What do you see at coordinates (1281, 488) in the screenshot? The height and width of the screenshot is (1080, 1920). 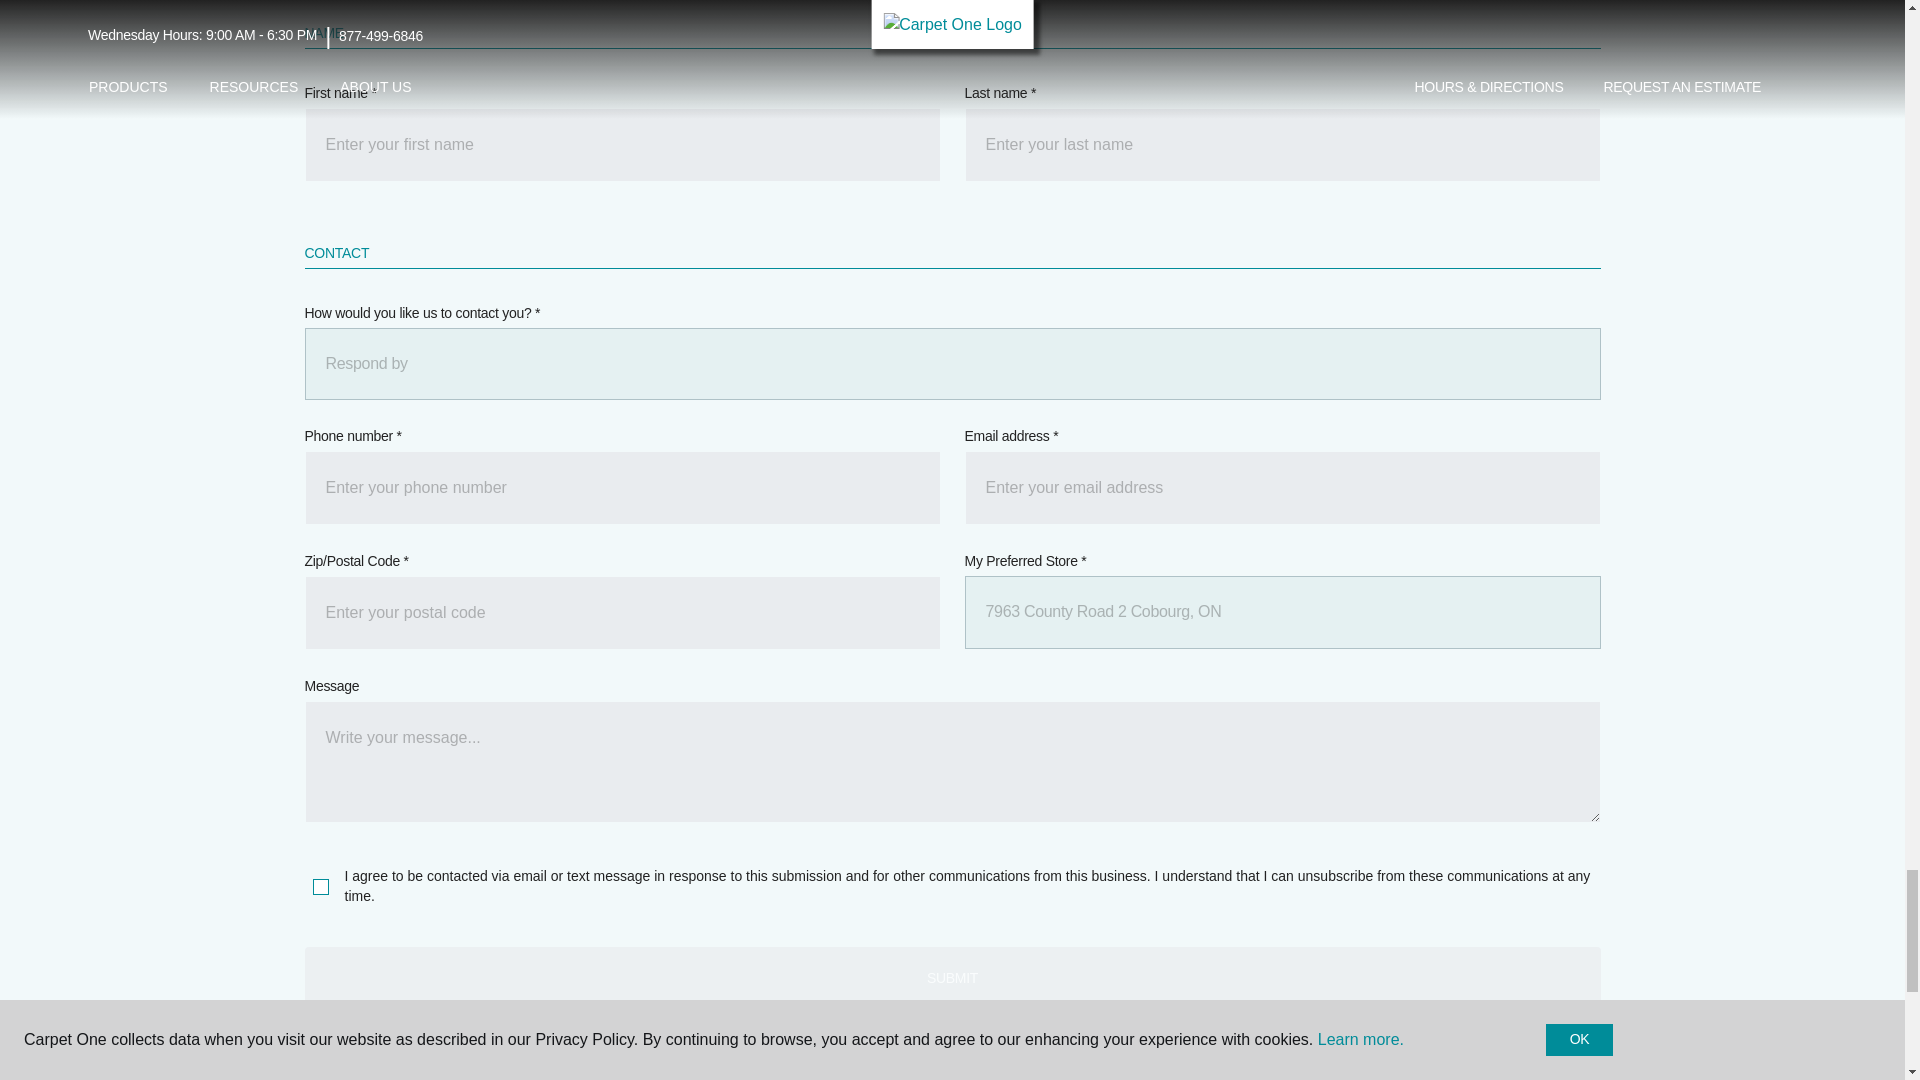 I see `EmailAddress` at bounding box center [1281, 488].